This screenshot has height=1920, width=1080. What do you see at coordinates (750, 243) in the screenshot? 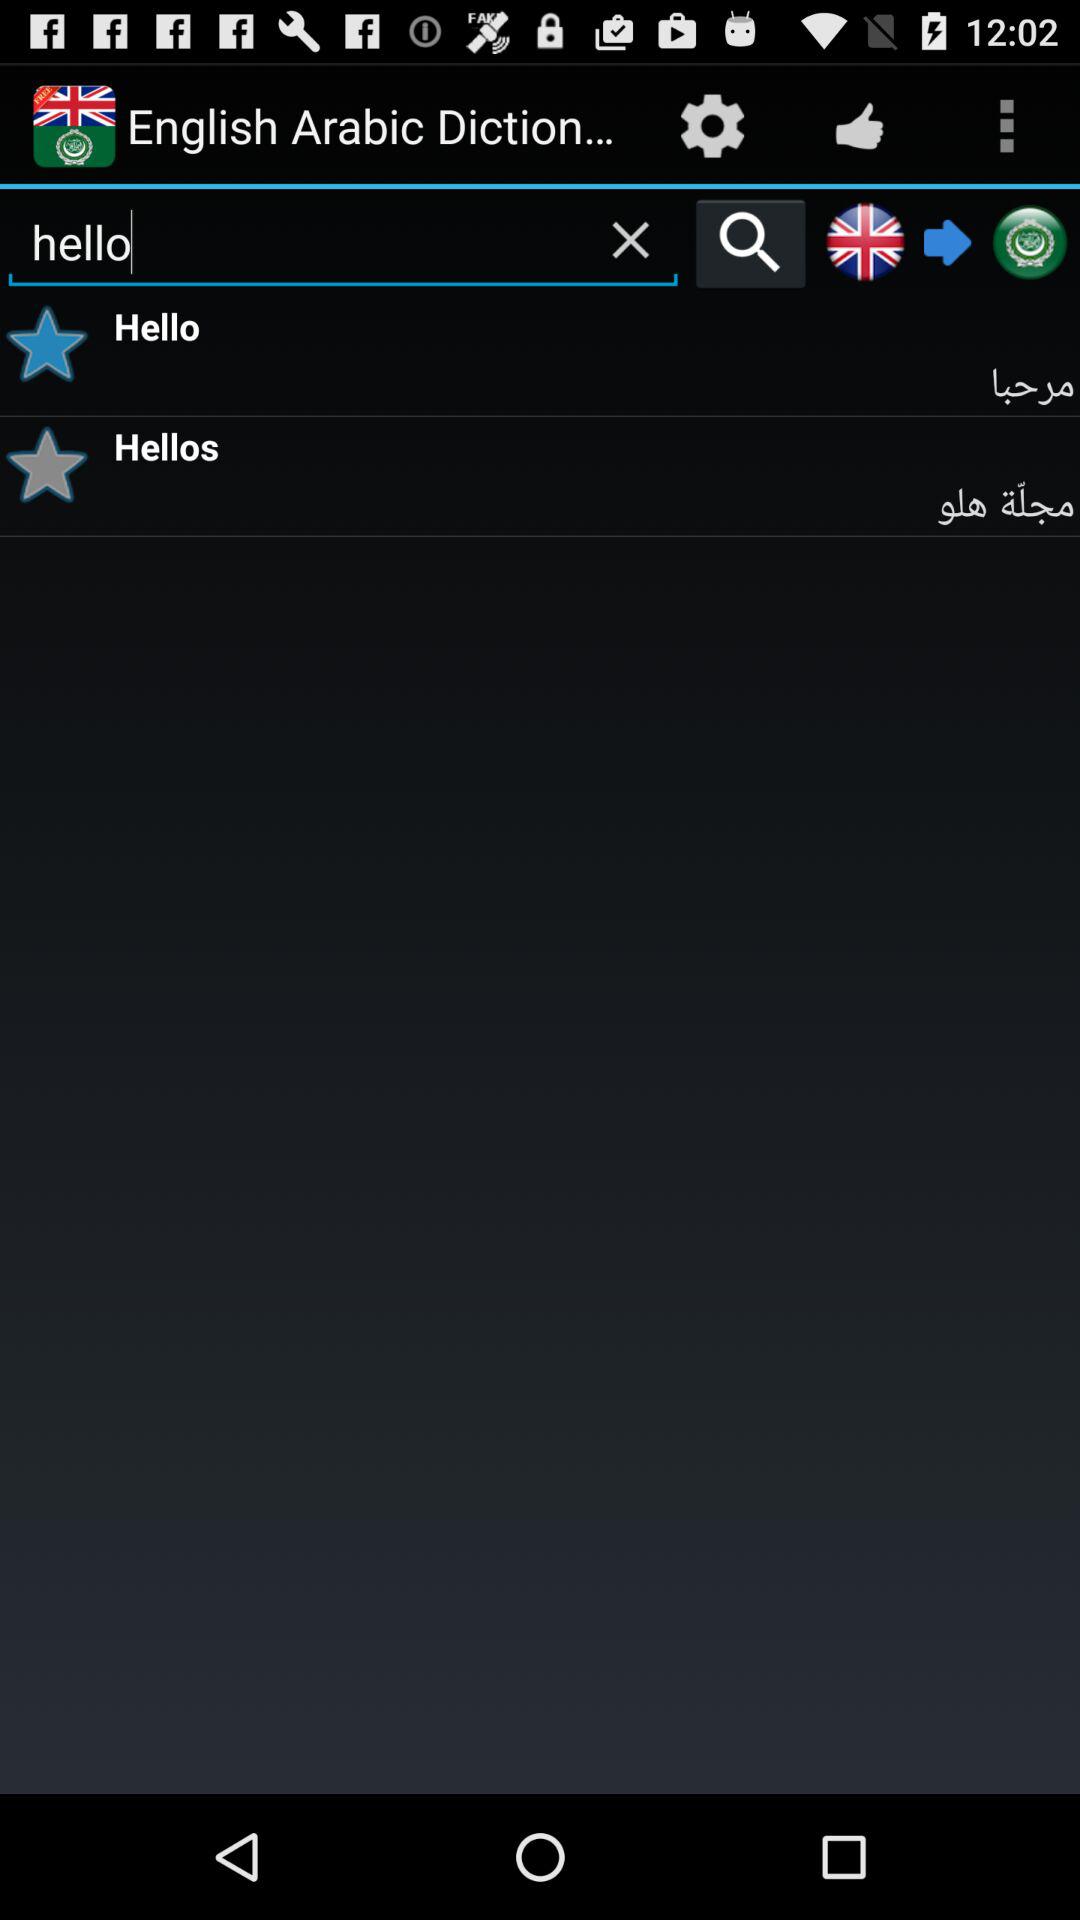
I see `click to search` at bounding box center [750, 243].